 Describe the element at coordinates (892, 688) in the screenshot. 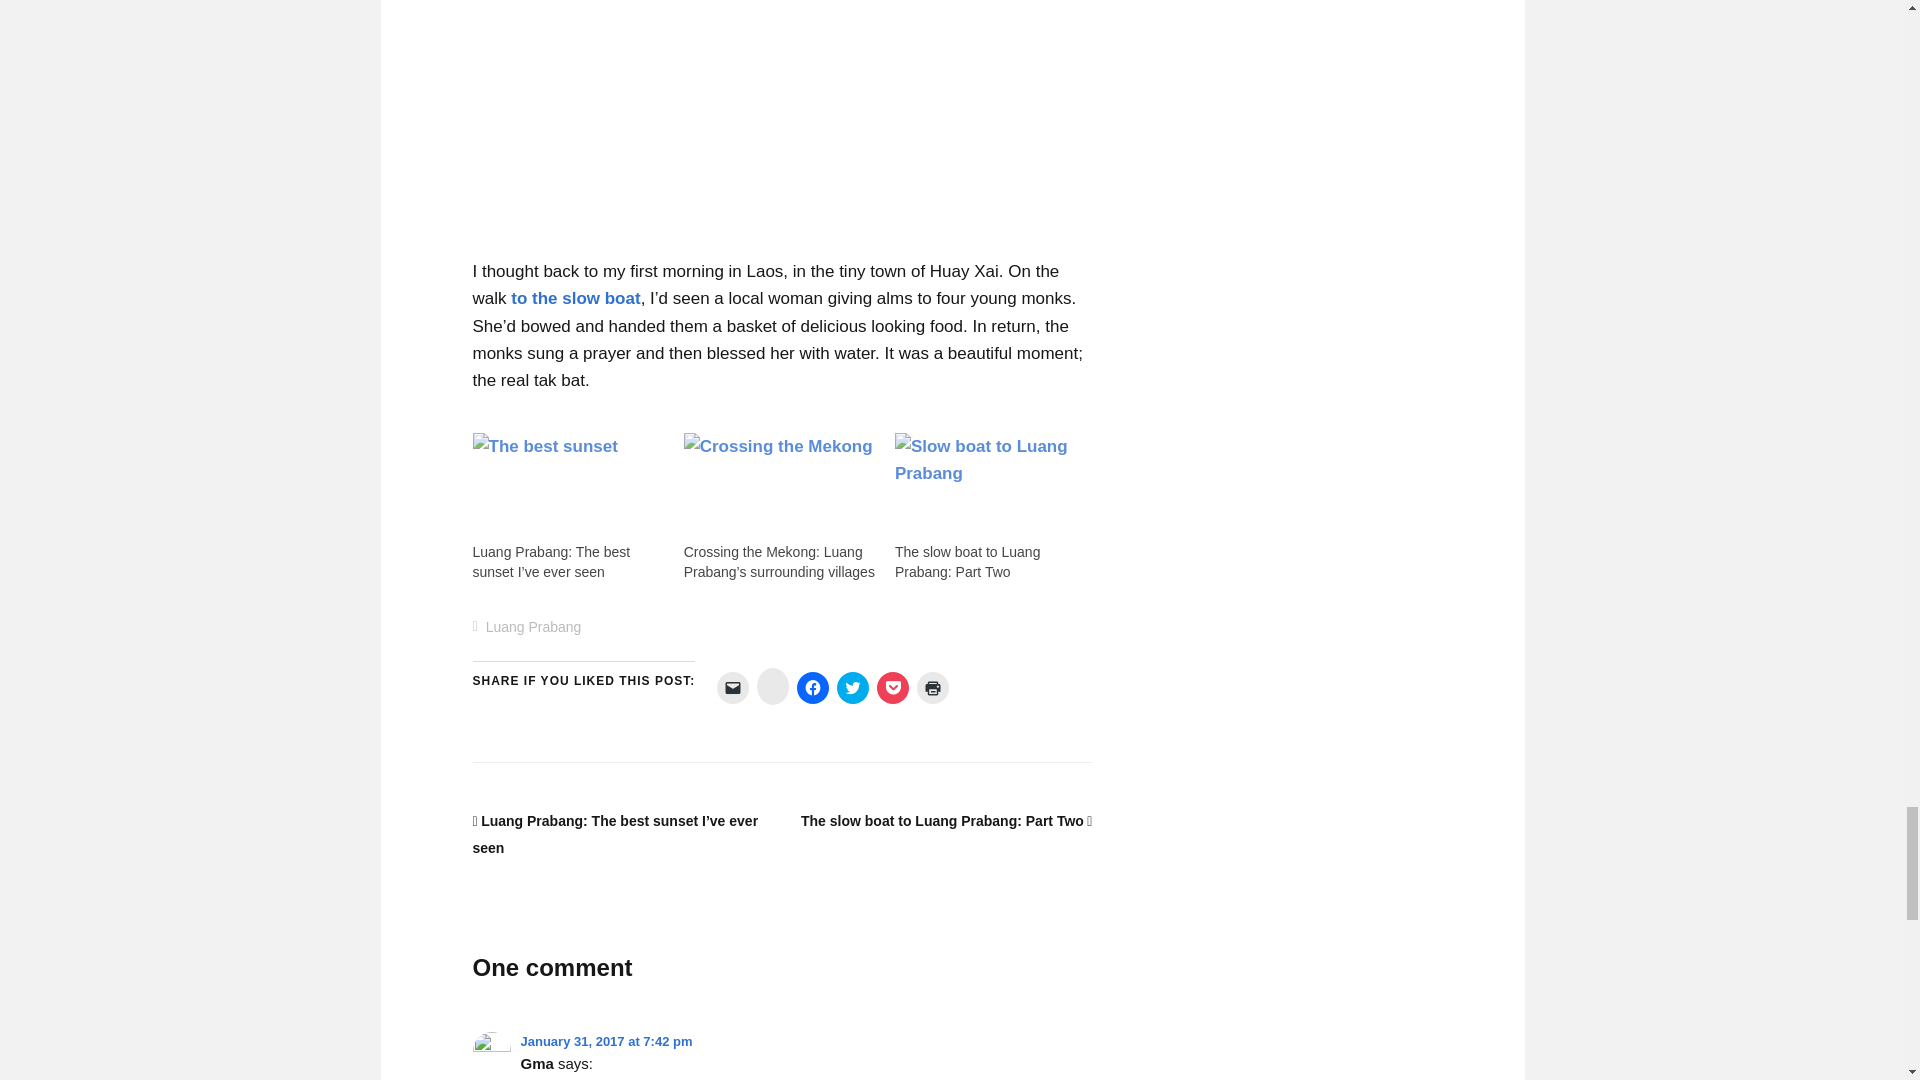

I see `Click to share on Pocket` at that location.